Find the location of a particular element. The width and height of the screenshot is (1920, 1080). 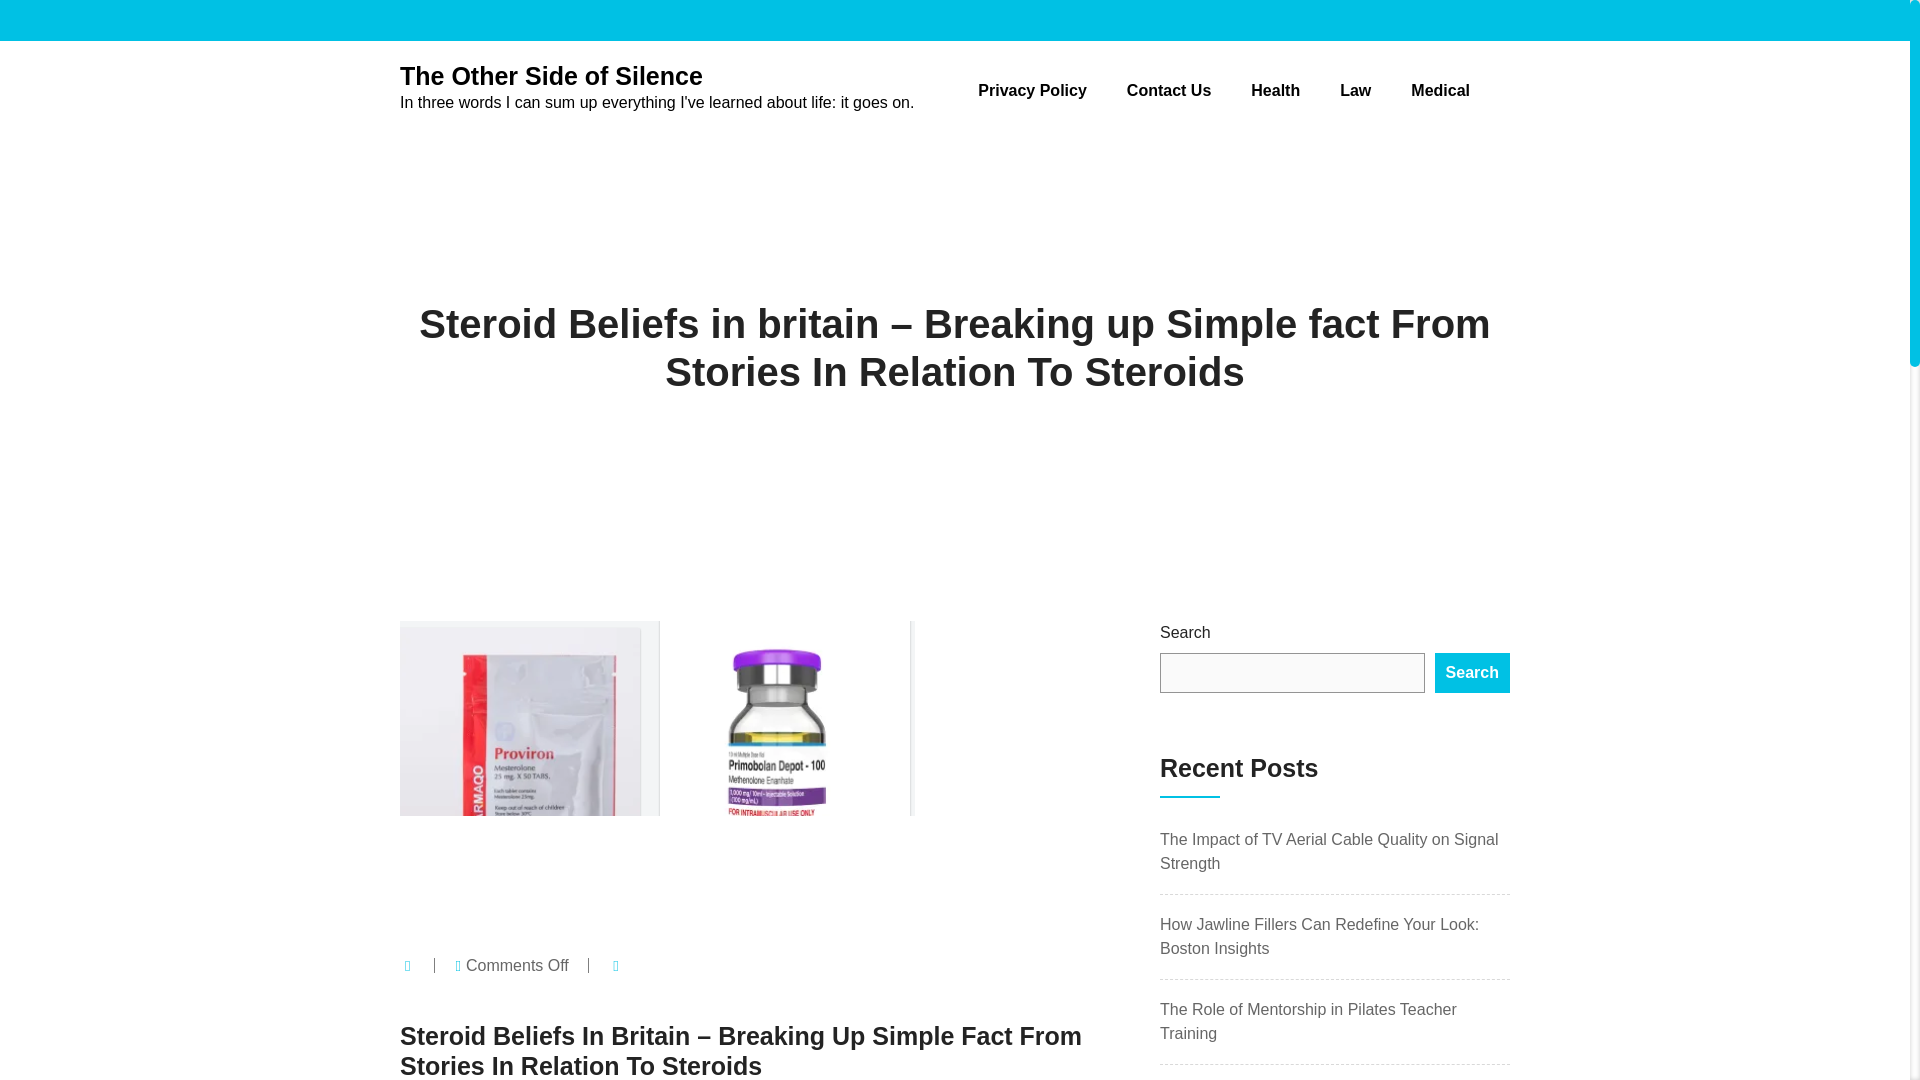

The Role of Mentorship in Pilates Teacher Training is located at coordinates (1308, 1022).